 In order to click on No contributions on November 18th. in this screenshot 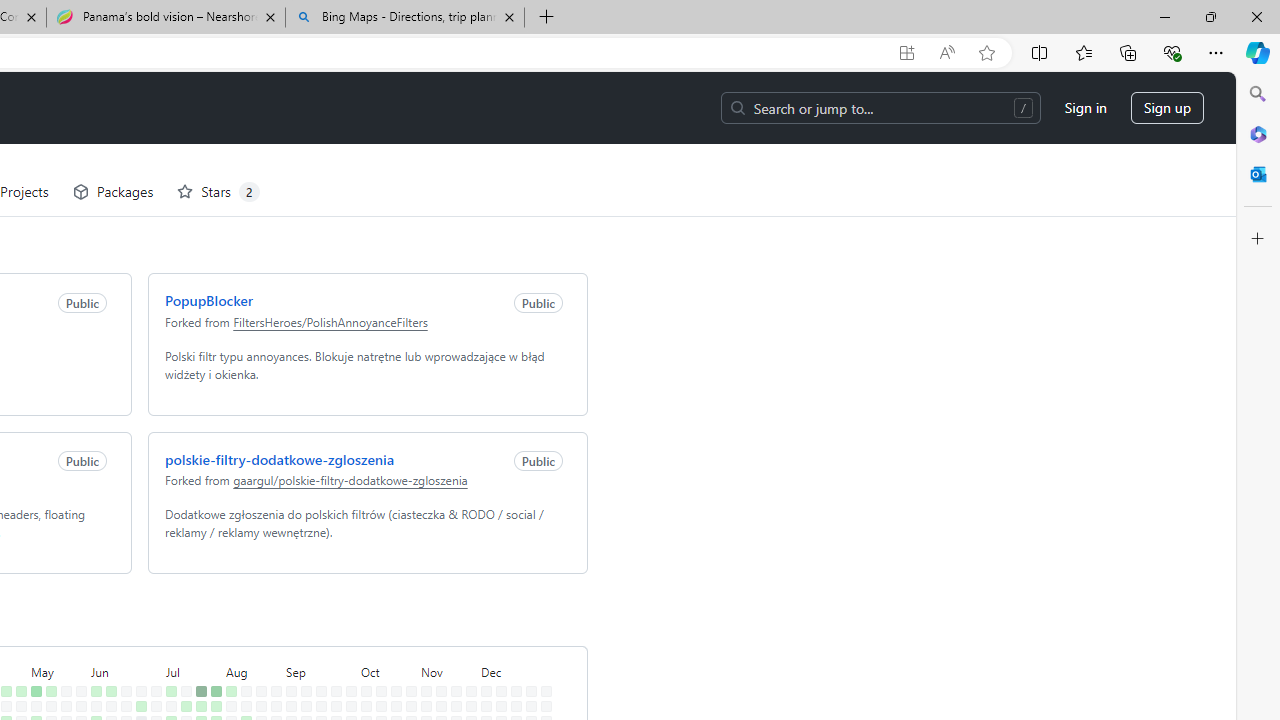, I will do `click(452, 634)`.